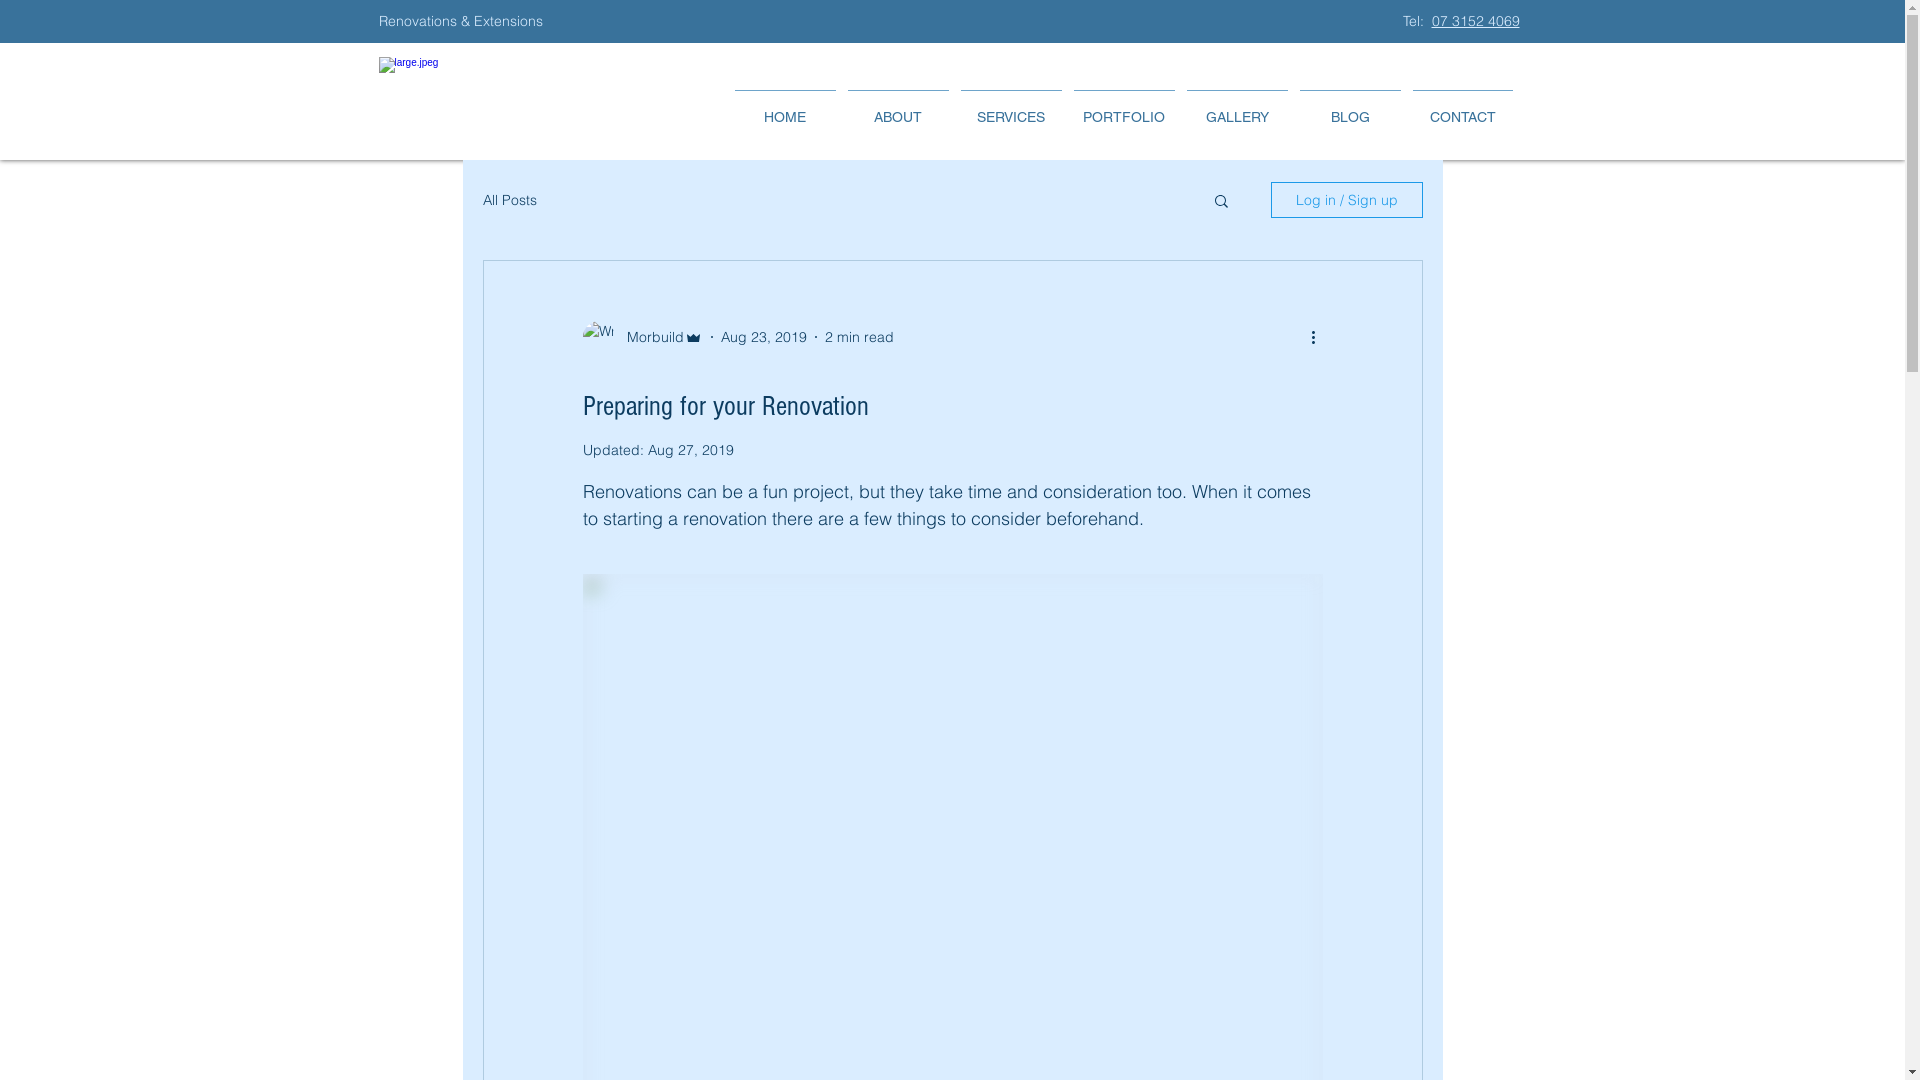 The image size is (1920, 1080). What do you see at coordinates (1010, 108) in the screenshot?
I see `SERVICES` at bounding box center [1010, 108].